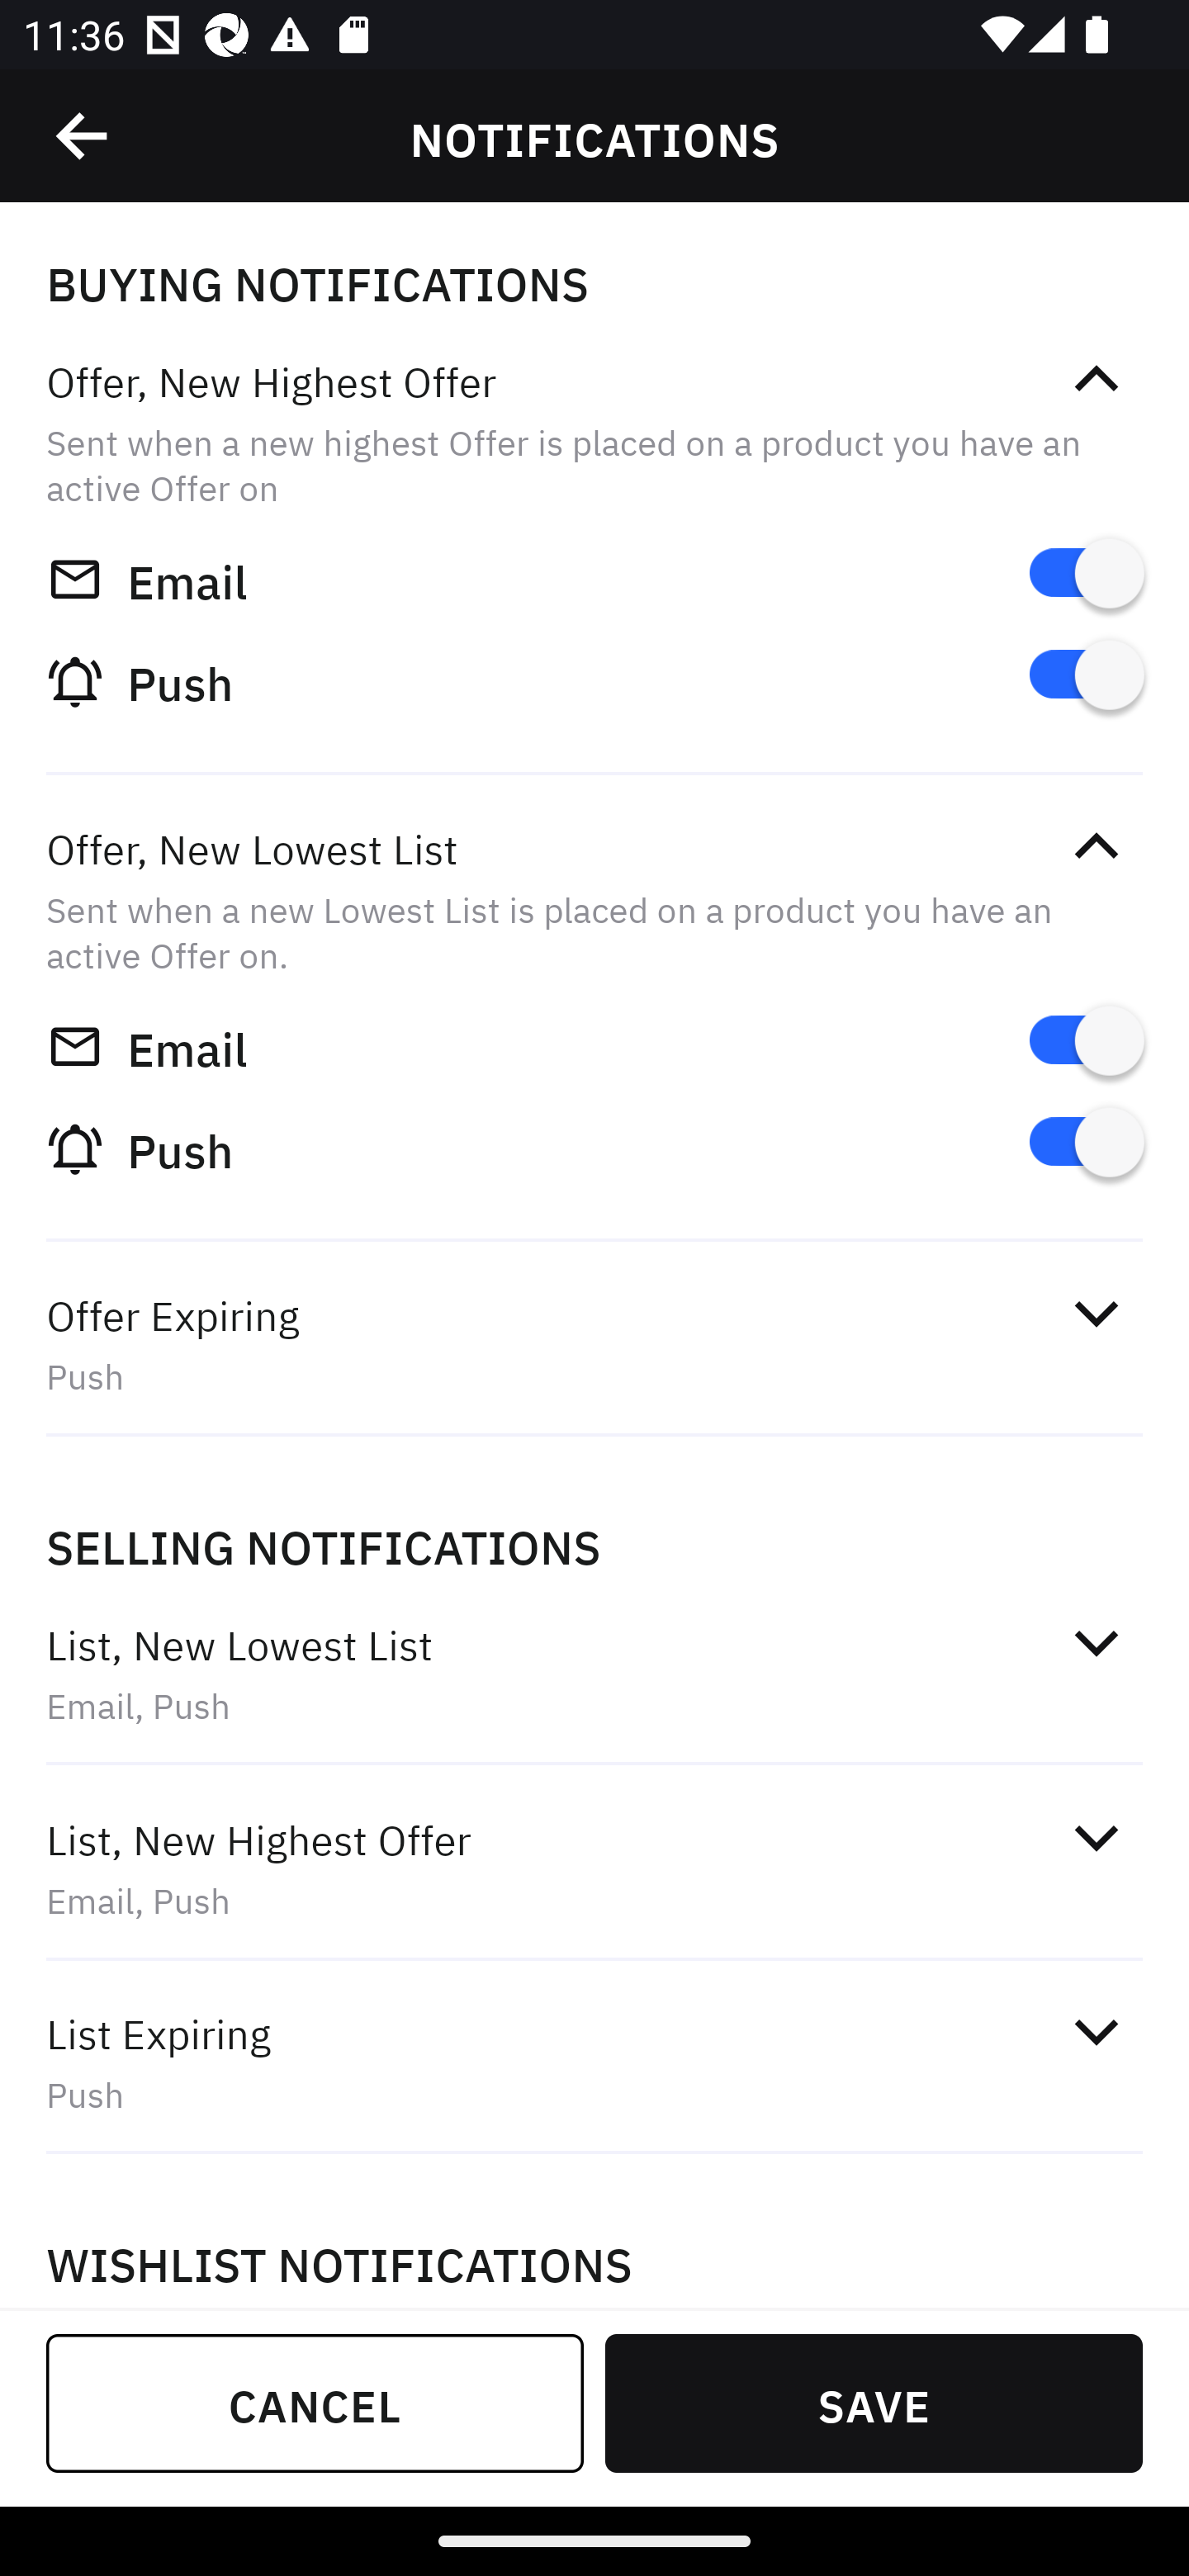  Describe the element at coordinates (1096, 2031) in the screenshot. I see `` at that location.